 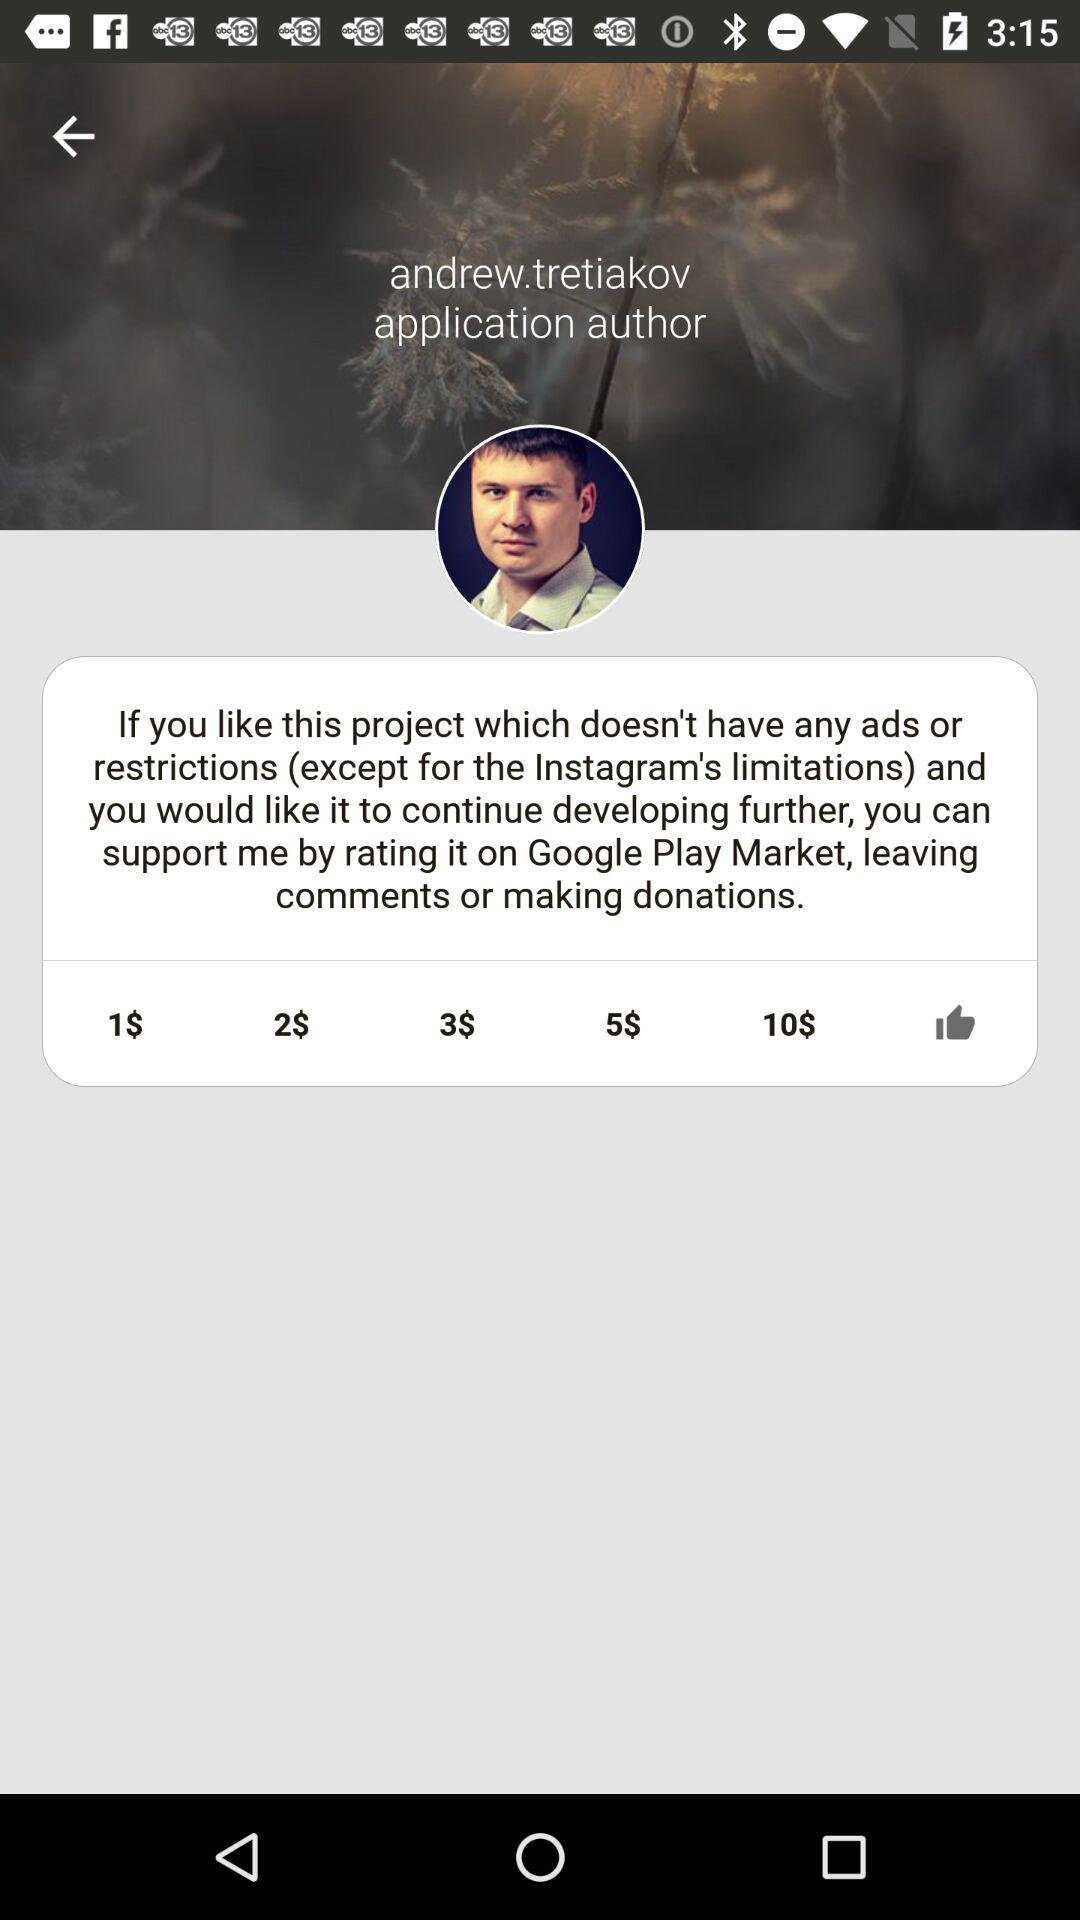 What do you see at coordinates (540, 529) in the screenshot?
I see `view profile picture` at bounding box center [540, 529].